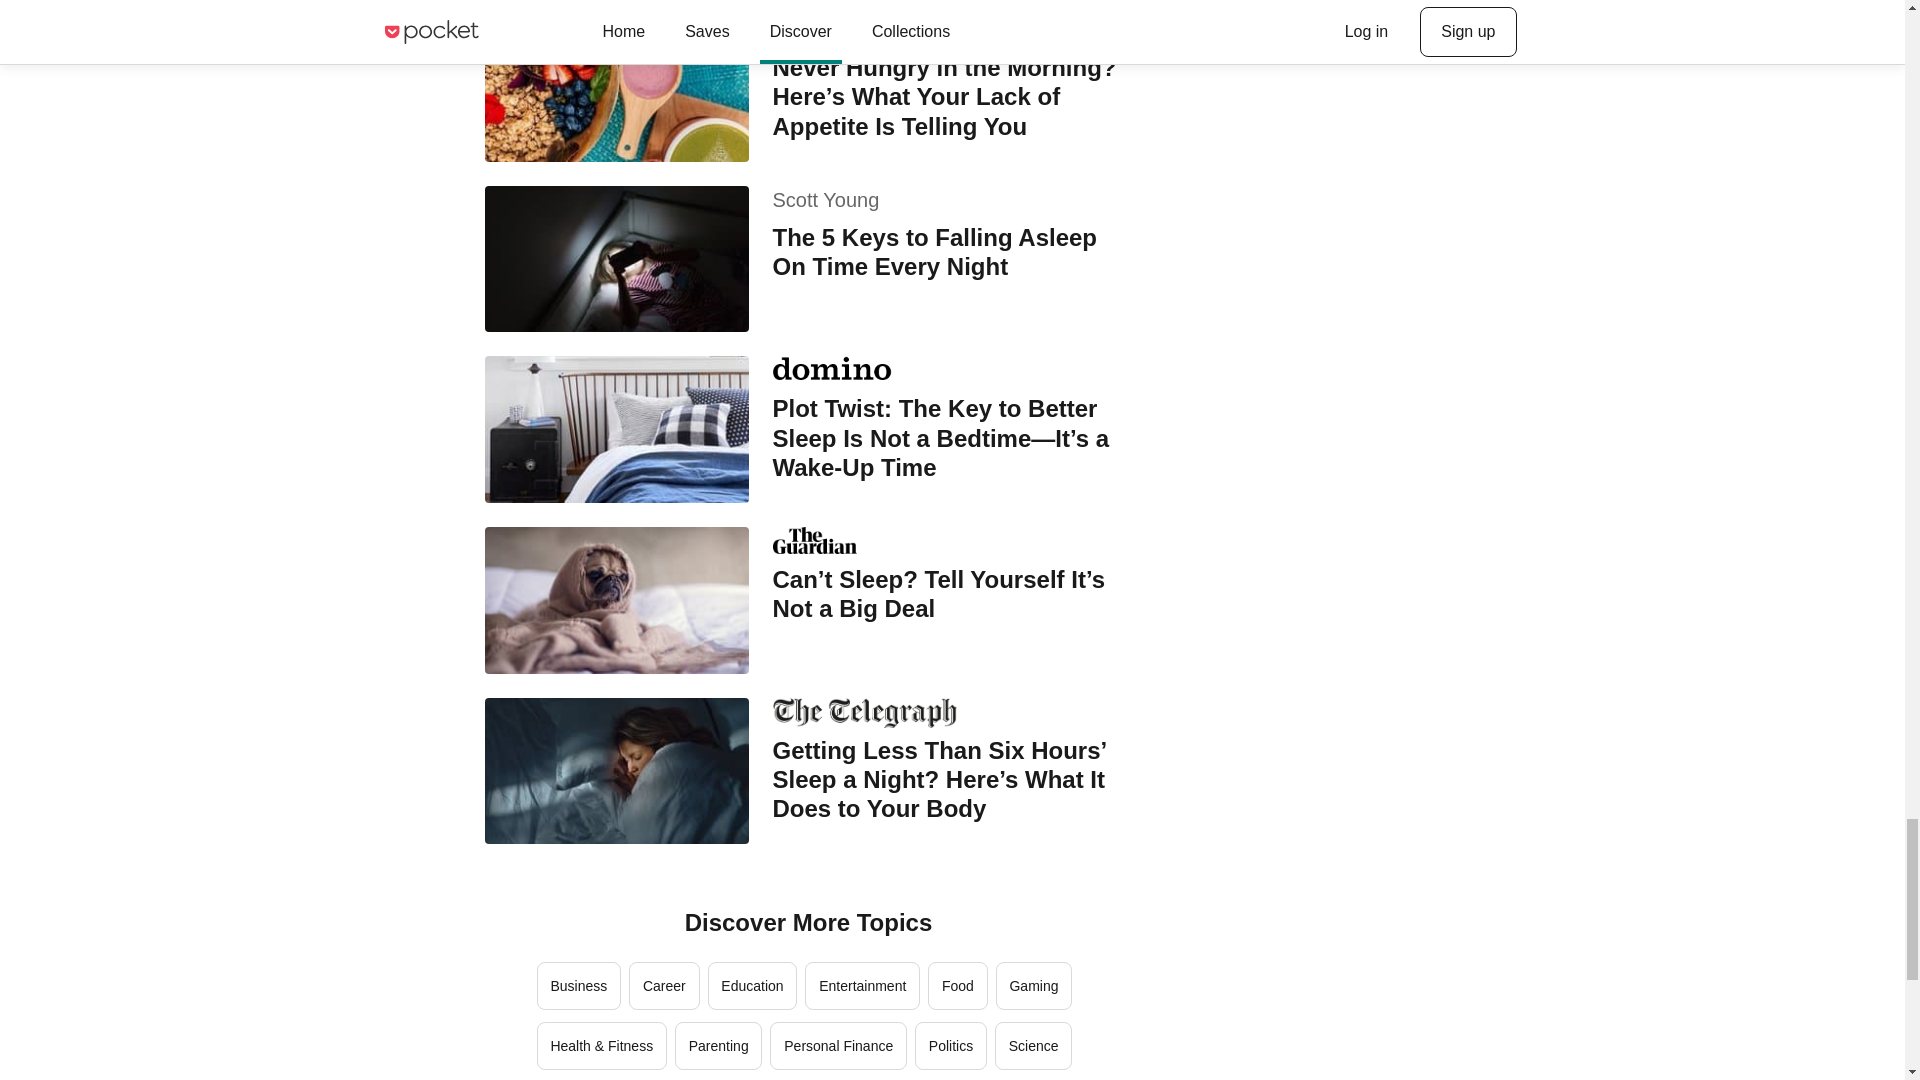 The height and width of the screenshot is (1080, 1920). What do you see at coordinates (753, 986) in the screenshot?
I see `Education` at bounding box center [753, 986].